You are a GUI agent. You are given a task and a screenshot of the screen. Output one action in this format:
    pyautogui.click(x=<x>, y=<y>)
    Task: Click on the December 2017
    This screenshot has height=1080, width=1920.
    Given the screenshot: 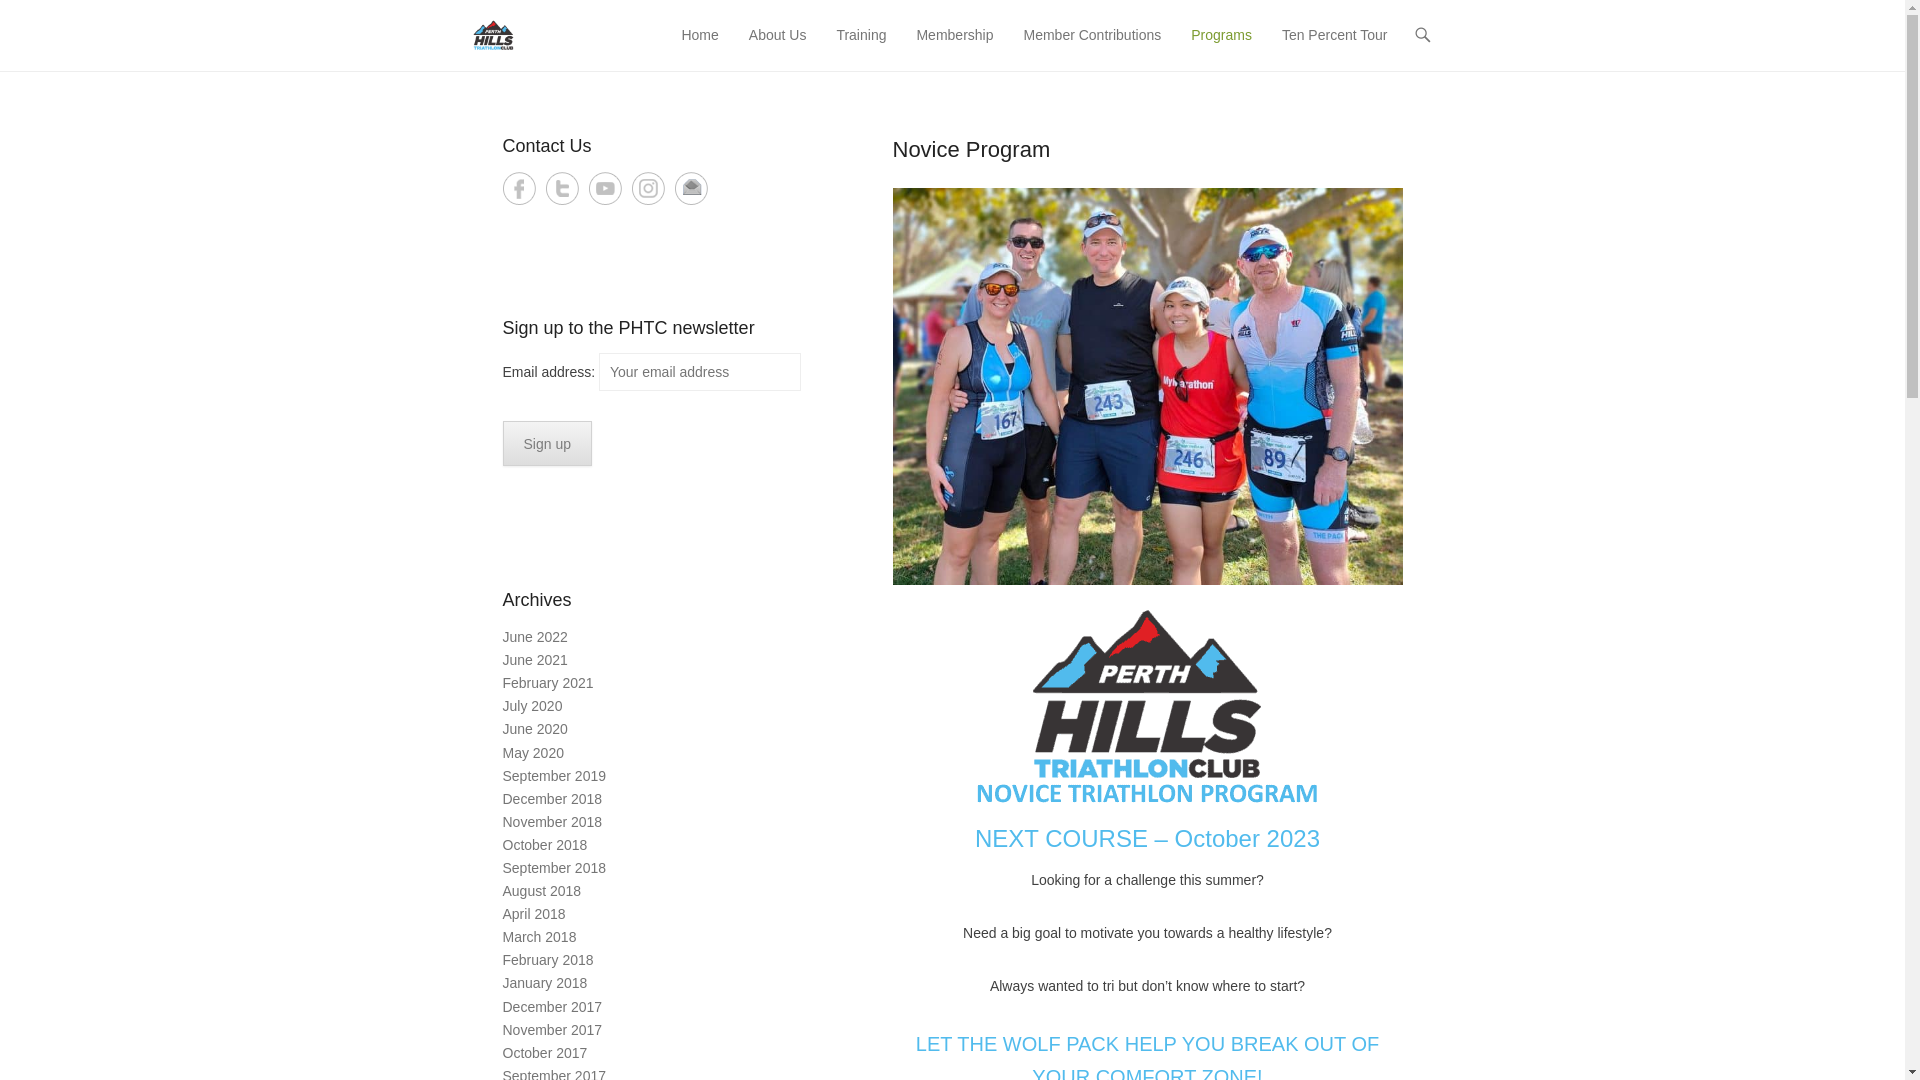 What is the action you would take?
    pyautogui.click(x=552, y=1007)
    